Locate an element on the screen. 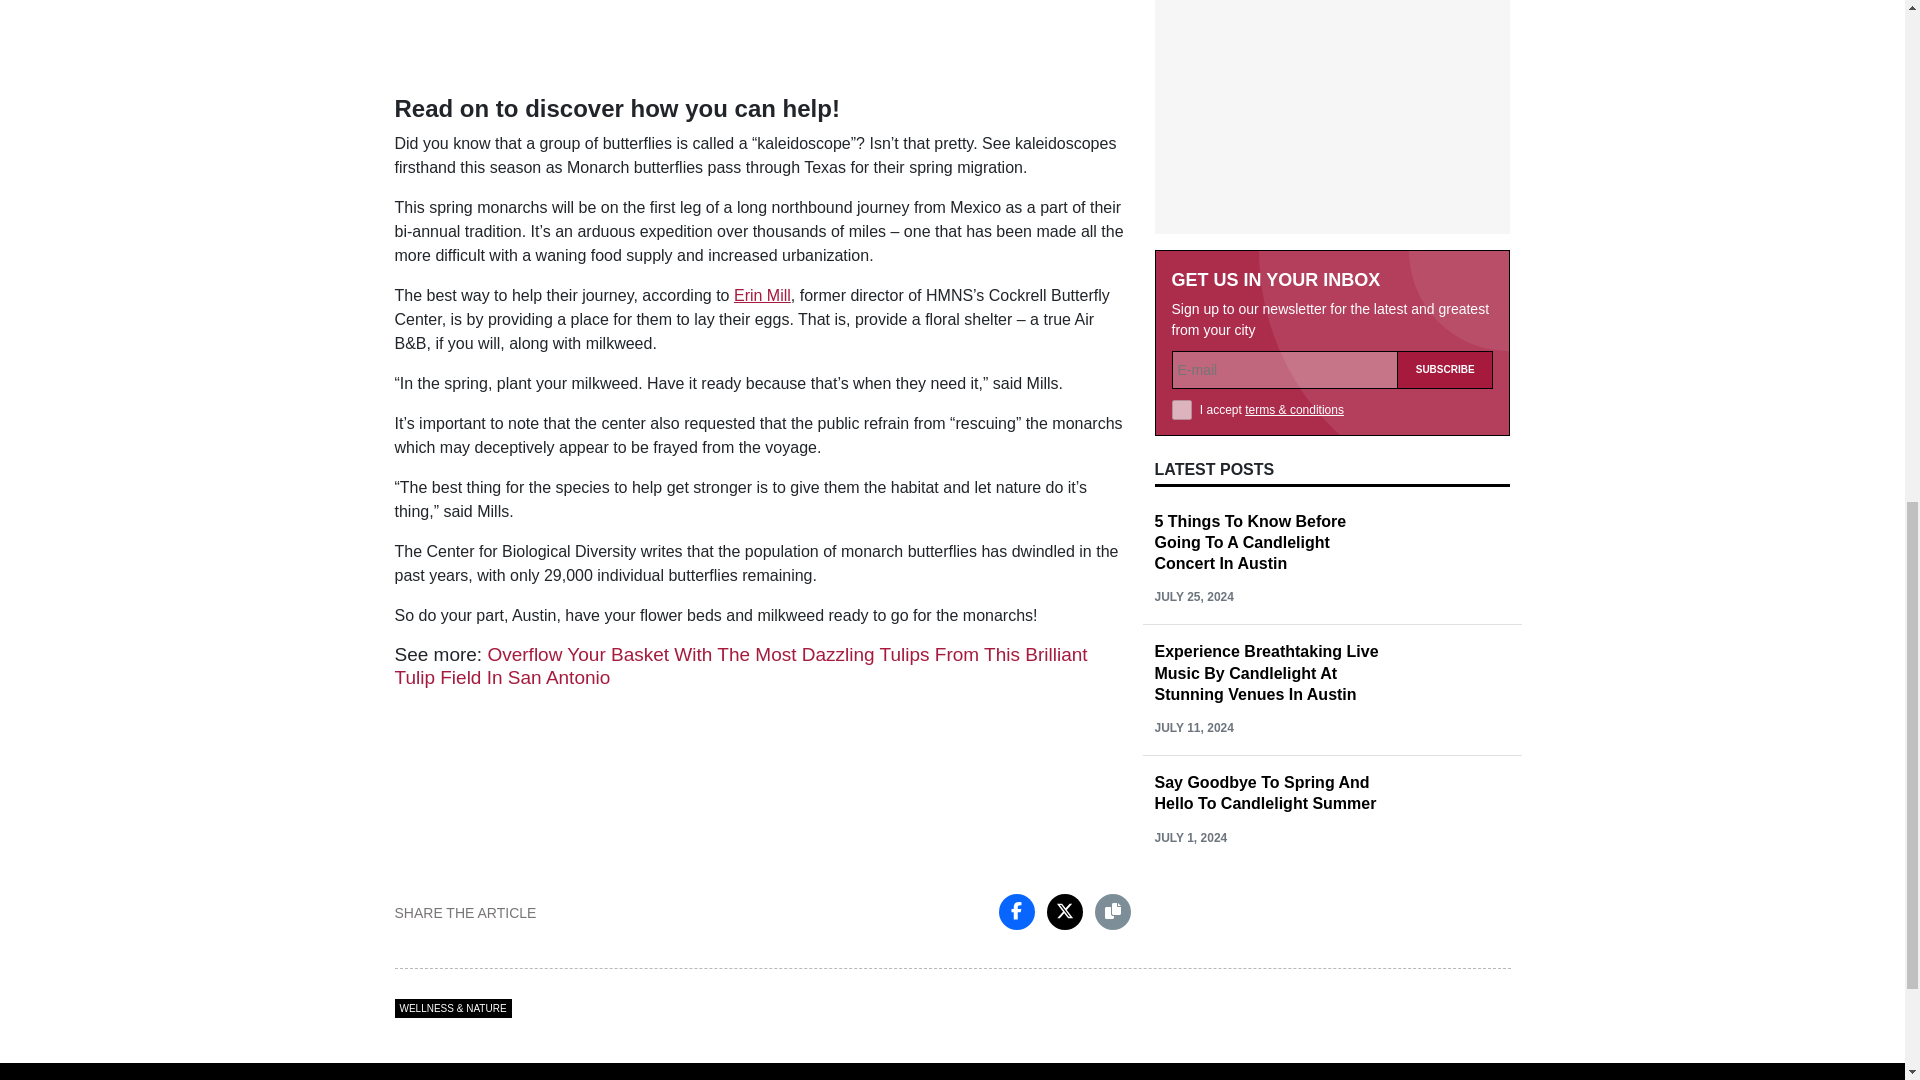 Image resolution: width=1920 pixels, height=1080 pixels. JULY 1, 2024 is located at coordinates (1190, 837).